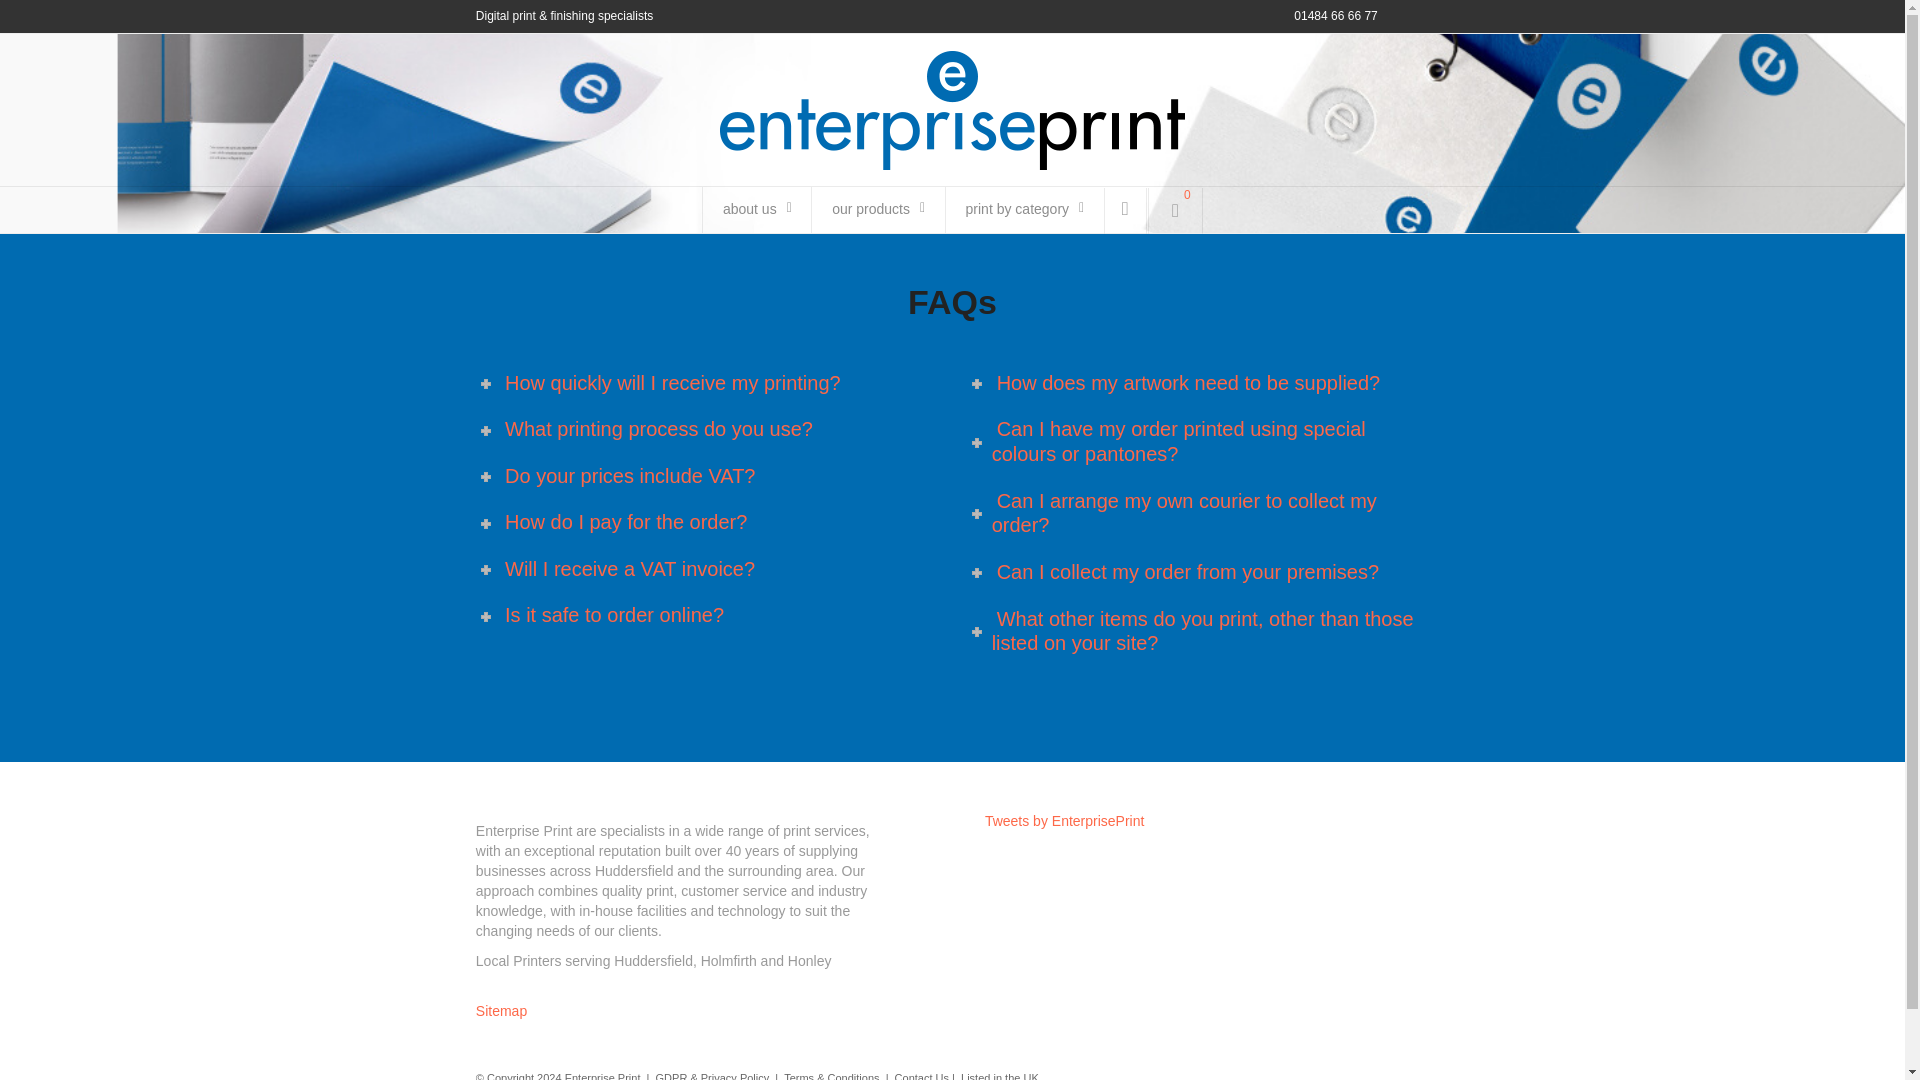 The height and width of the screenshot is (1080, 1920). Describe the element at coordinates (1023, 210) in the screenshot. I see `print by category` at that location.